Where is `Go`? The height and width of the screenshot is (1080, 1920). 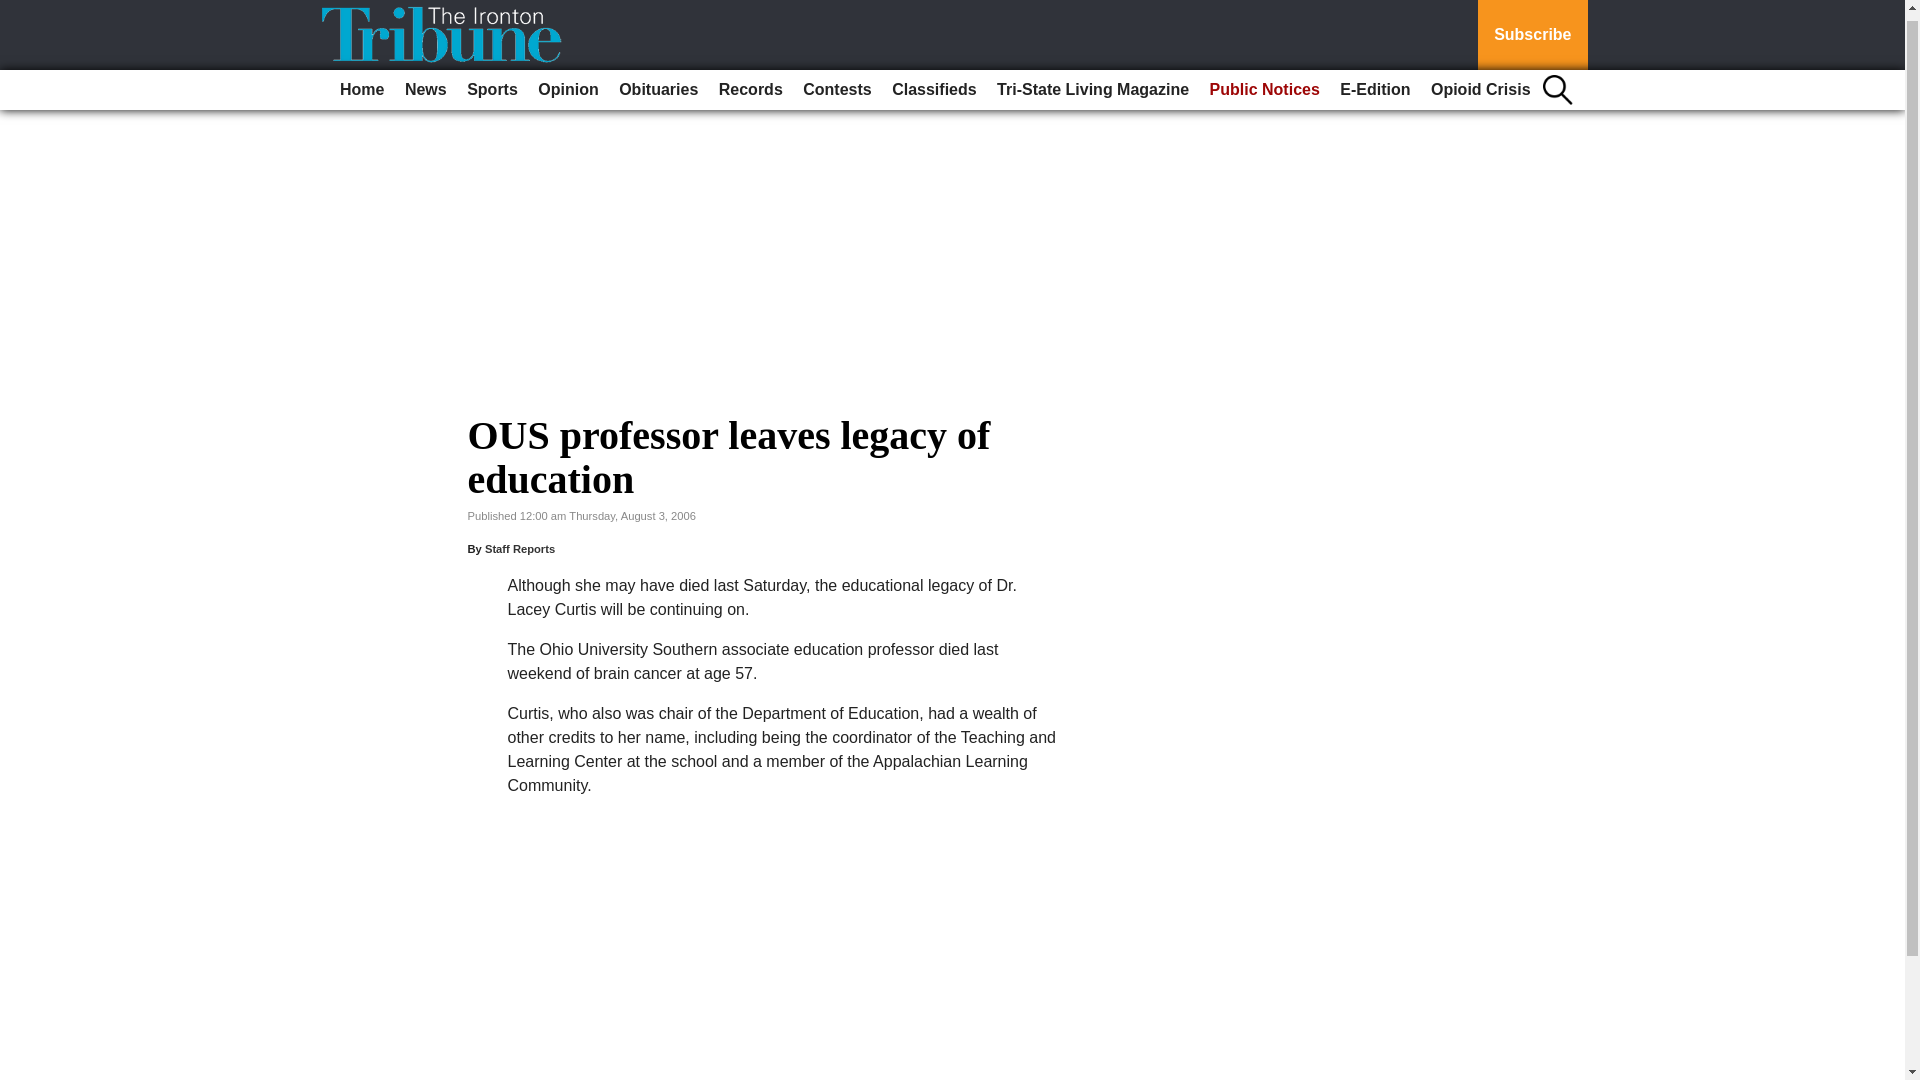 Go is located at coordinates (18, 8).